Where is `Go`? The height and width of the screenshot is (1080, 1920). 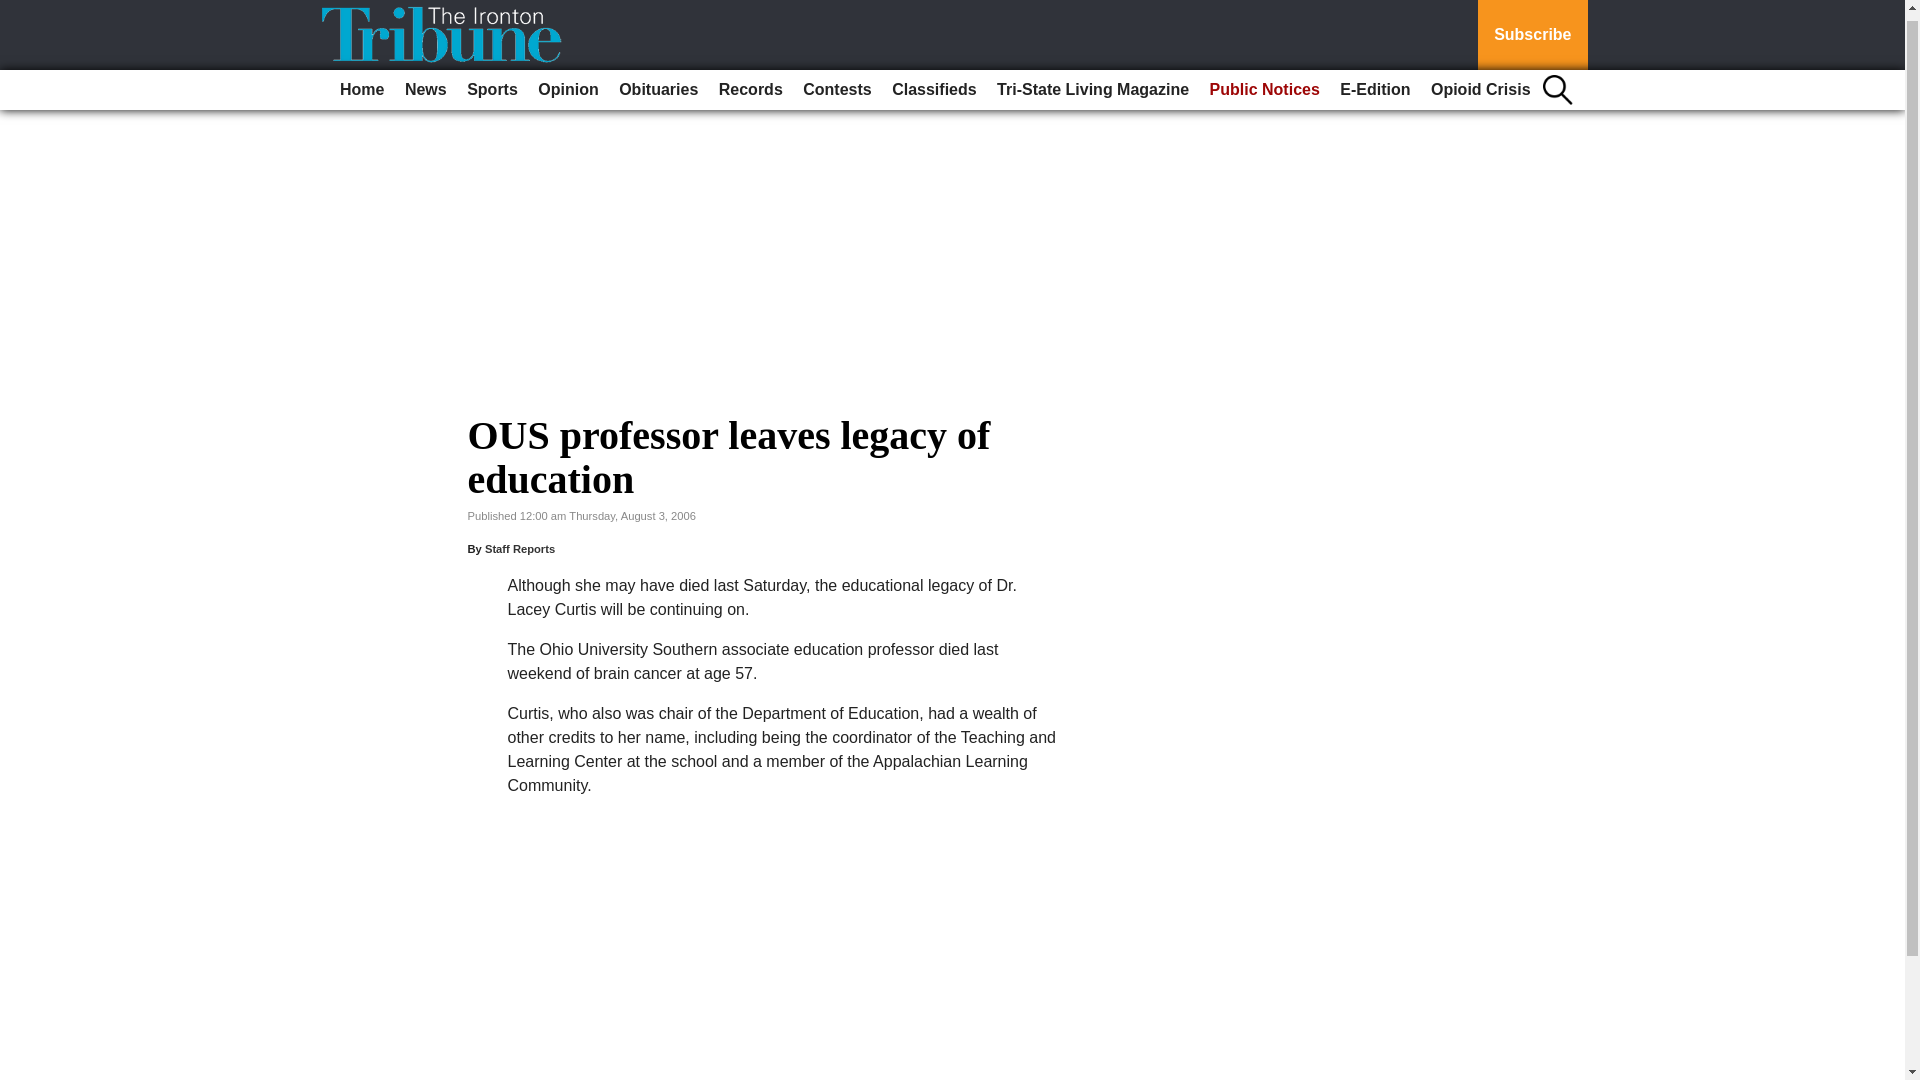 Go is located at coordinates (18, 8).